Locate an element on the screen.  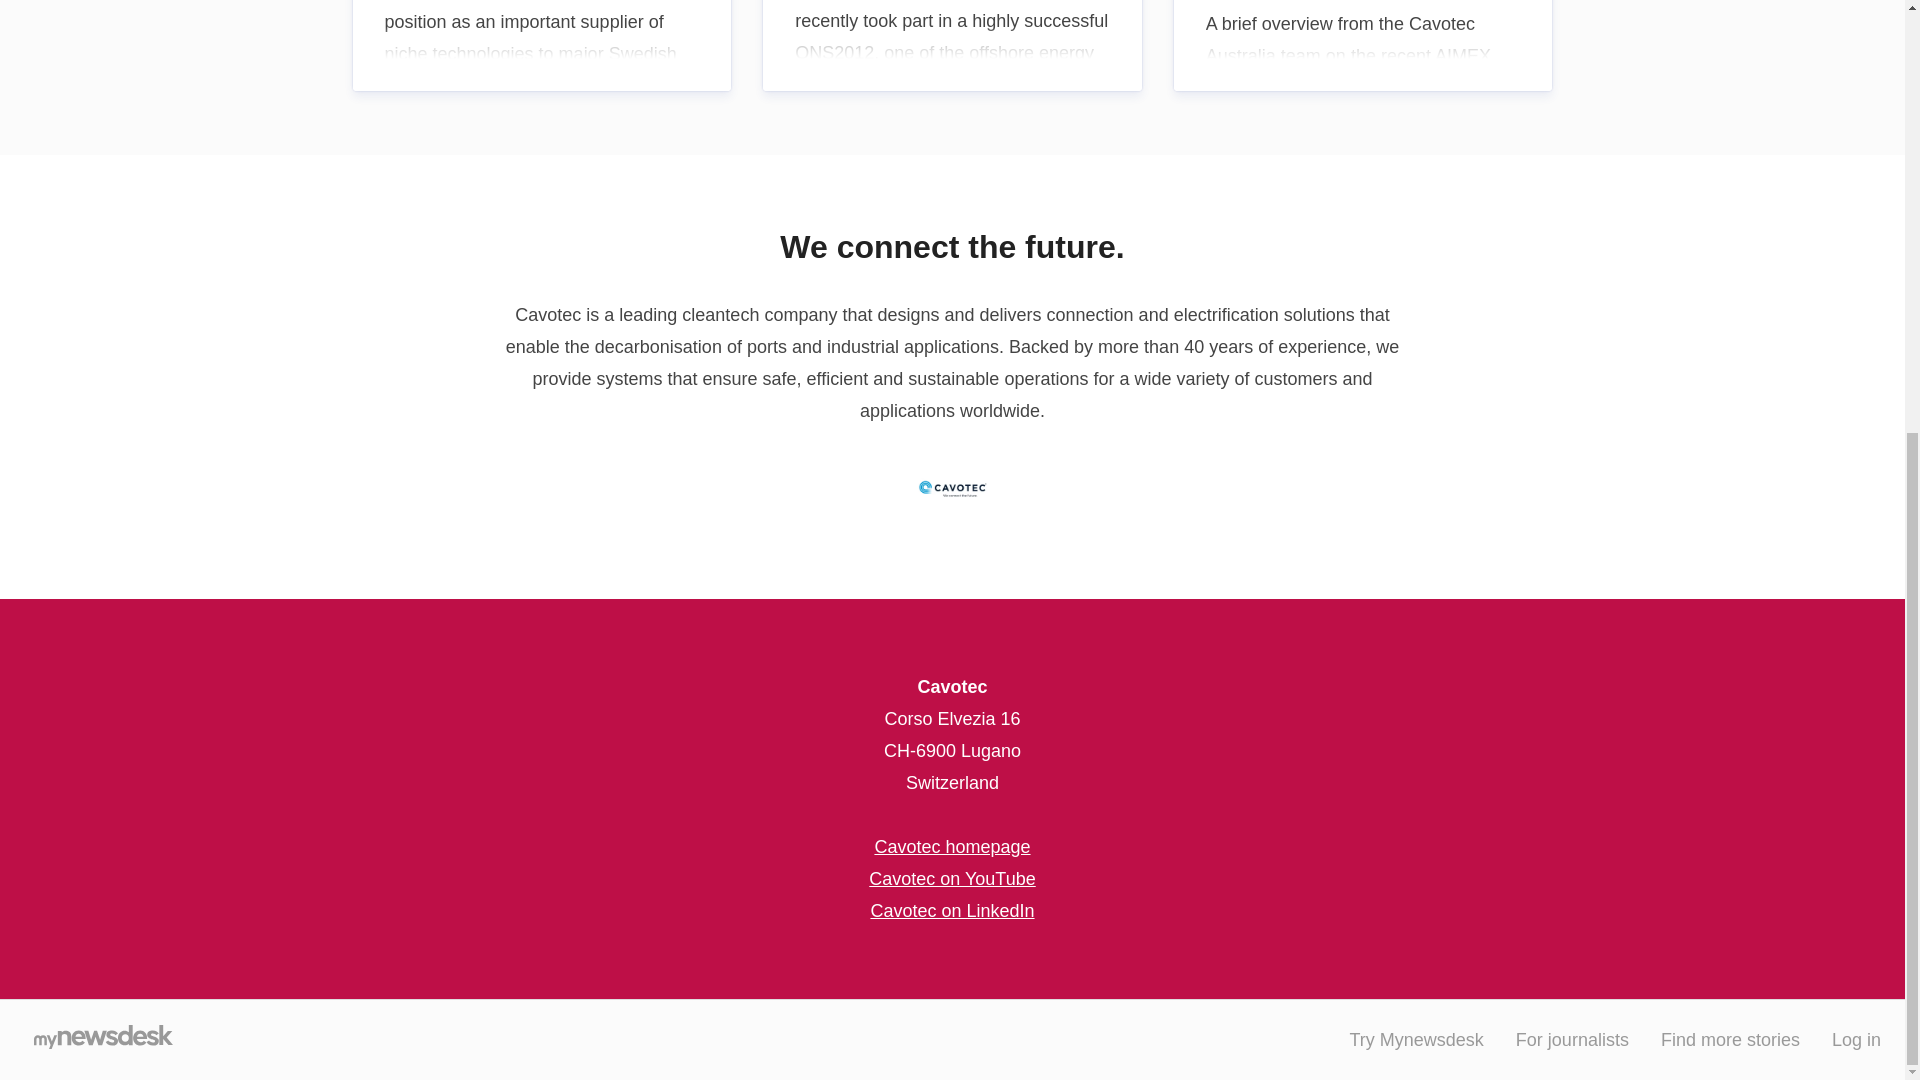
Go to mynewsdesk.com is located at coordinates (102, 1040).